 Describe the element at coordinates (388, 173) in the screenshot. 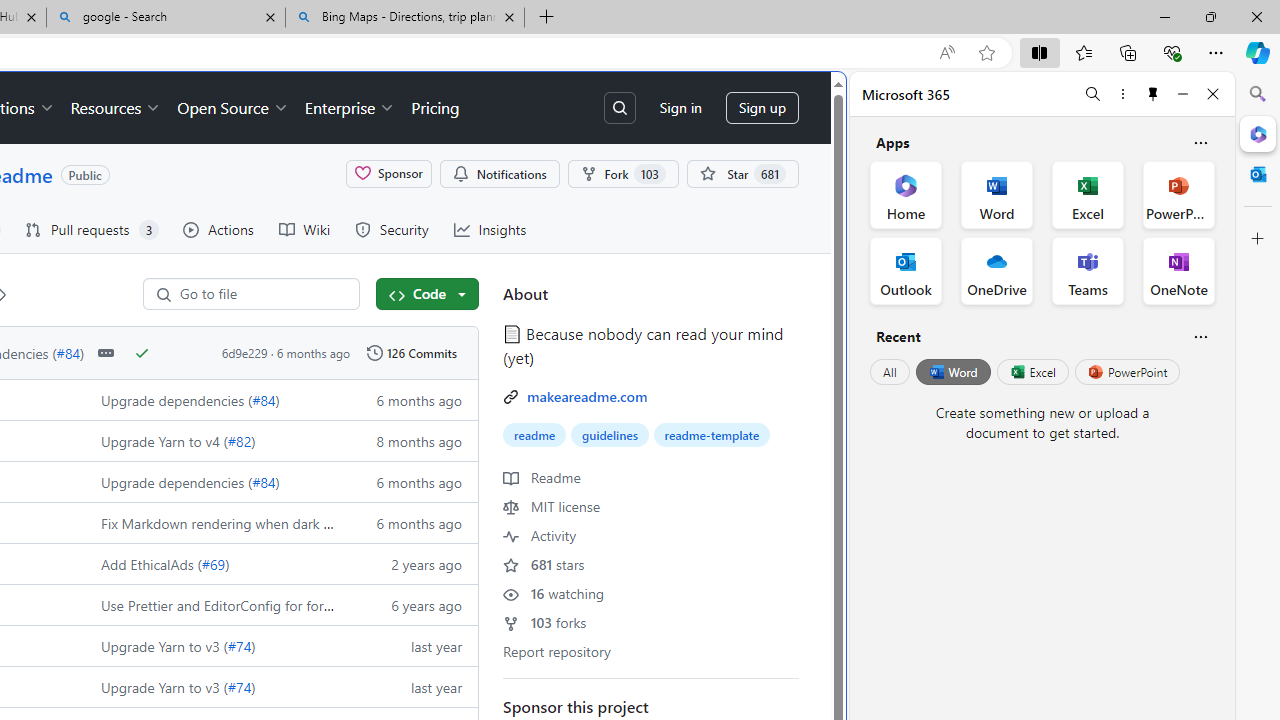

I see `Sponsor` at that location.